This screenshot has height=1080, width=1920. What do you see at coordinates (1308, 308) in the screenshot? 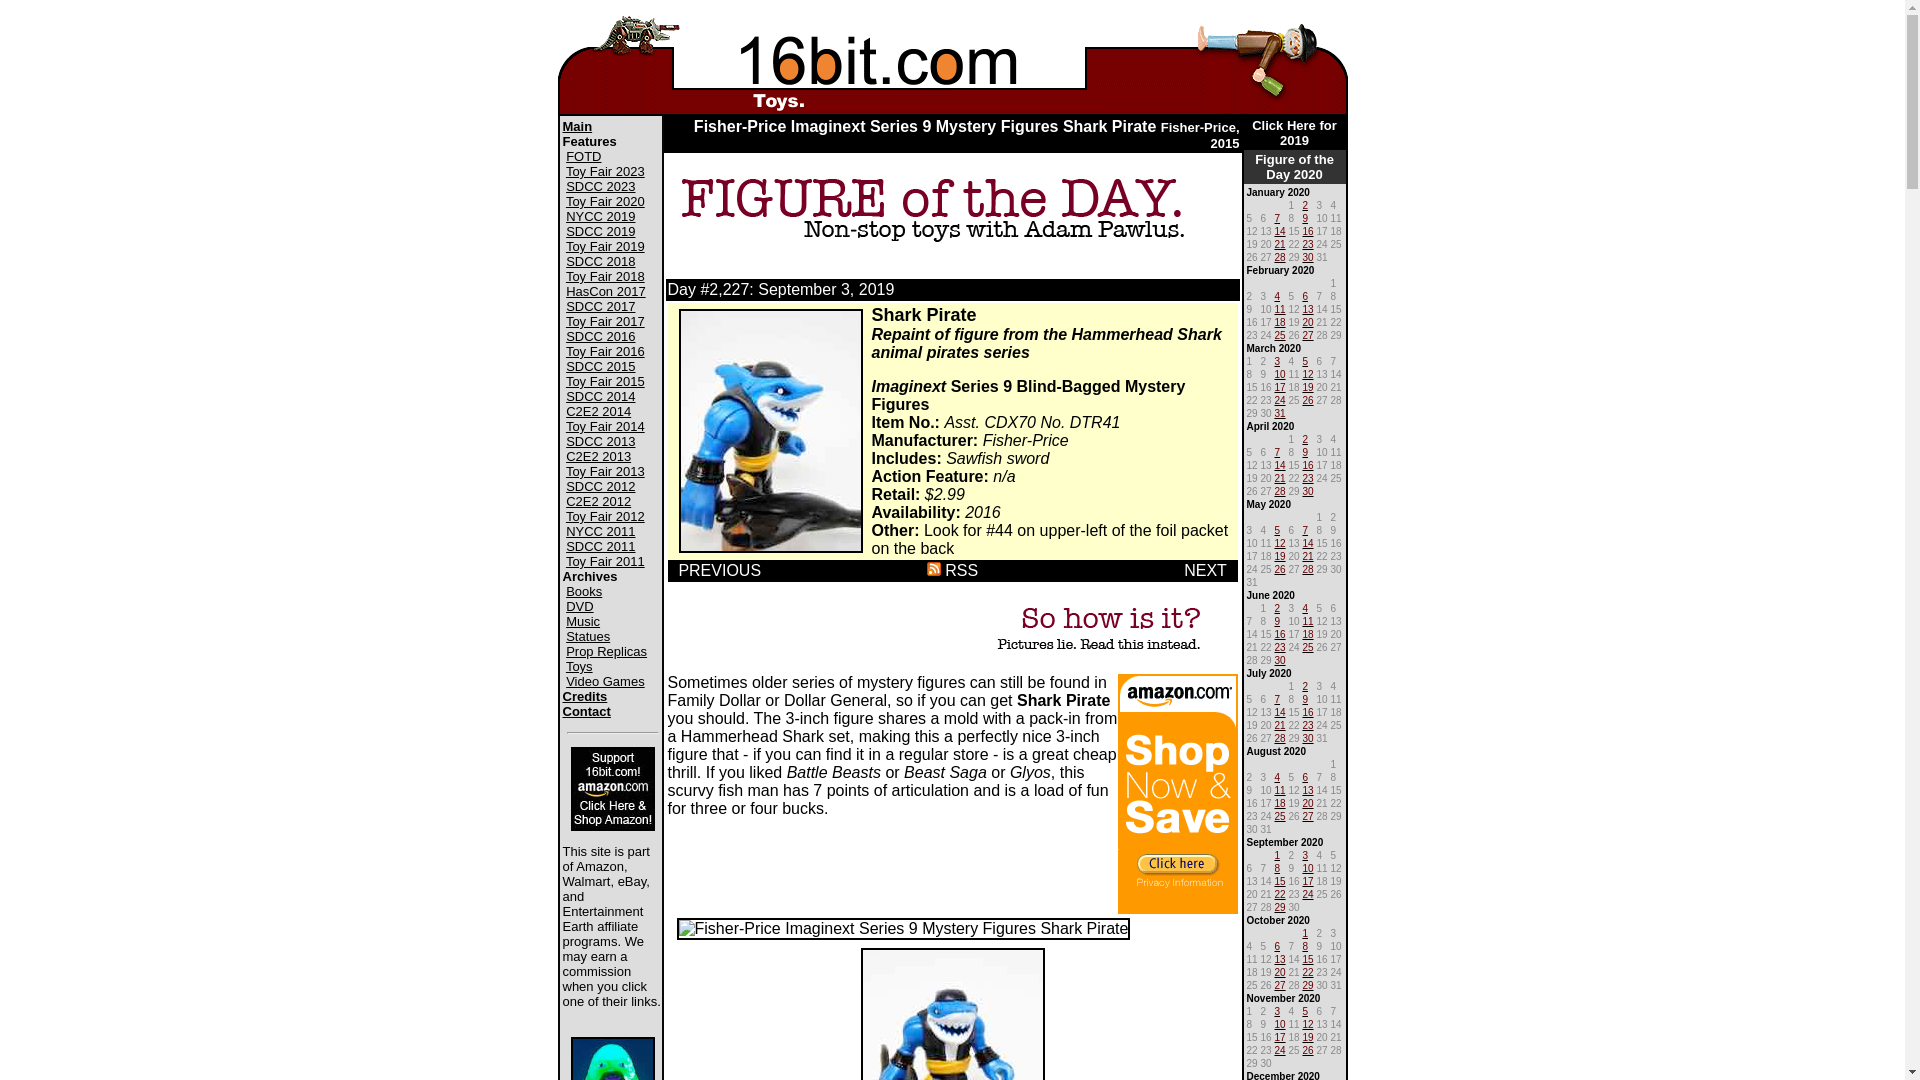
I see `13` at bounding box center [1308, 308].